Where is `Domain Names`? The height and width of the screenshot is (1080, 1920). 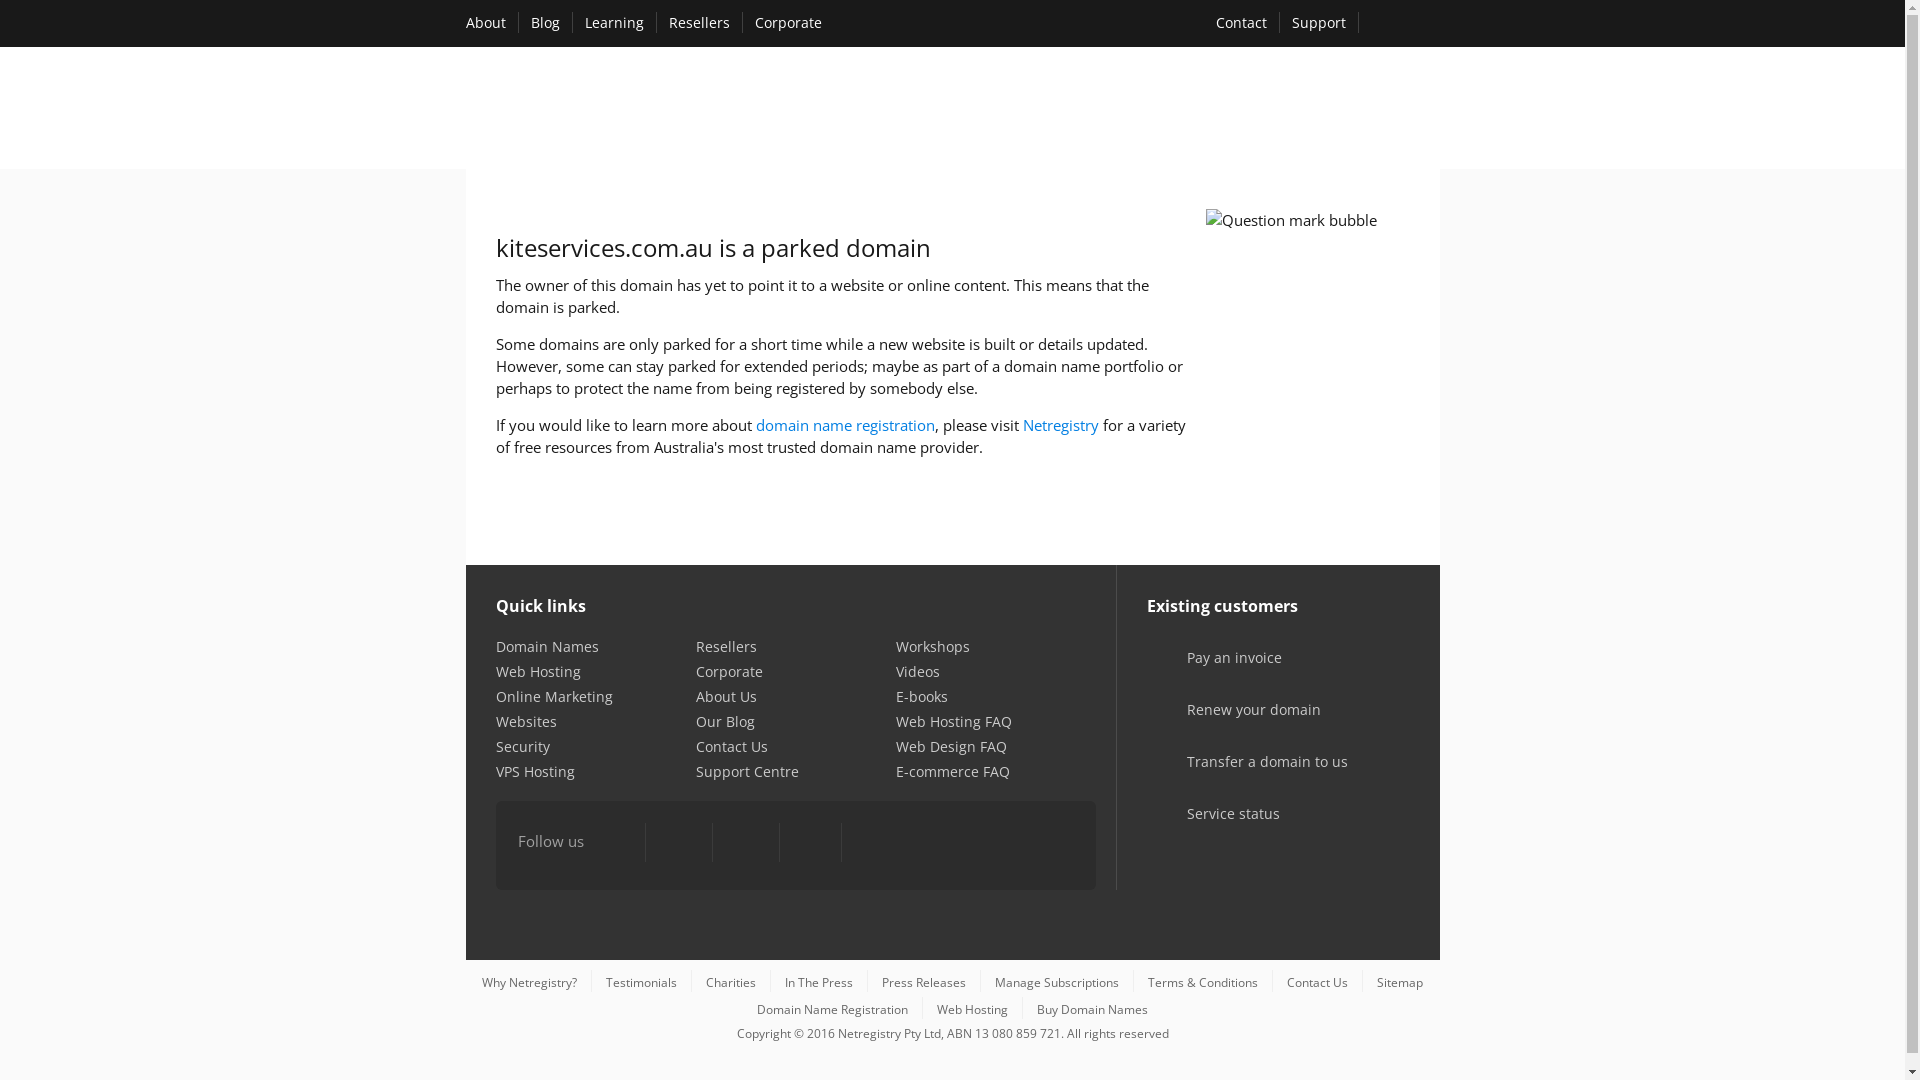 Domain Names is located at coordinates (548, 646).